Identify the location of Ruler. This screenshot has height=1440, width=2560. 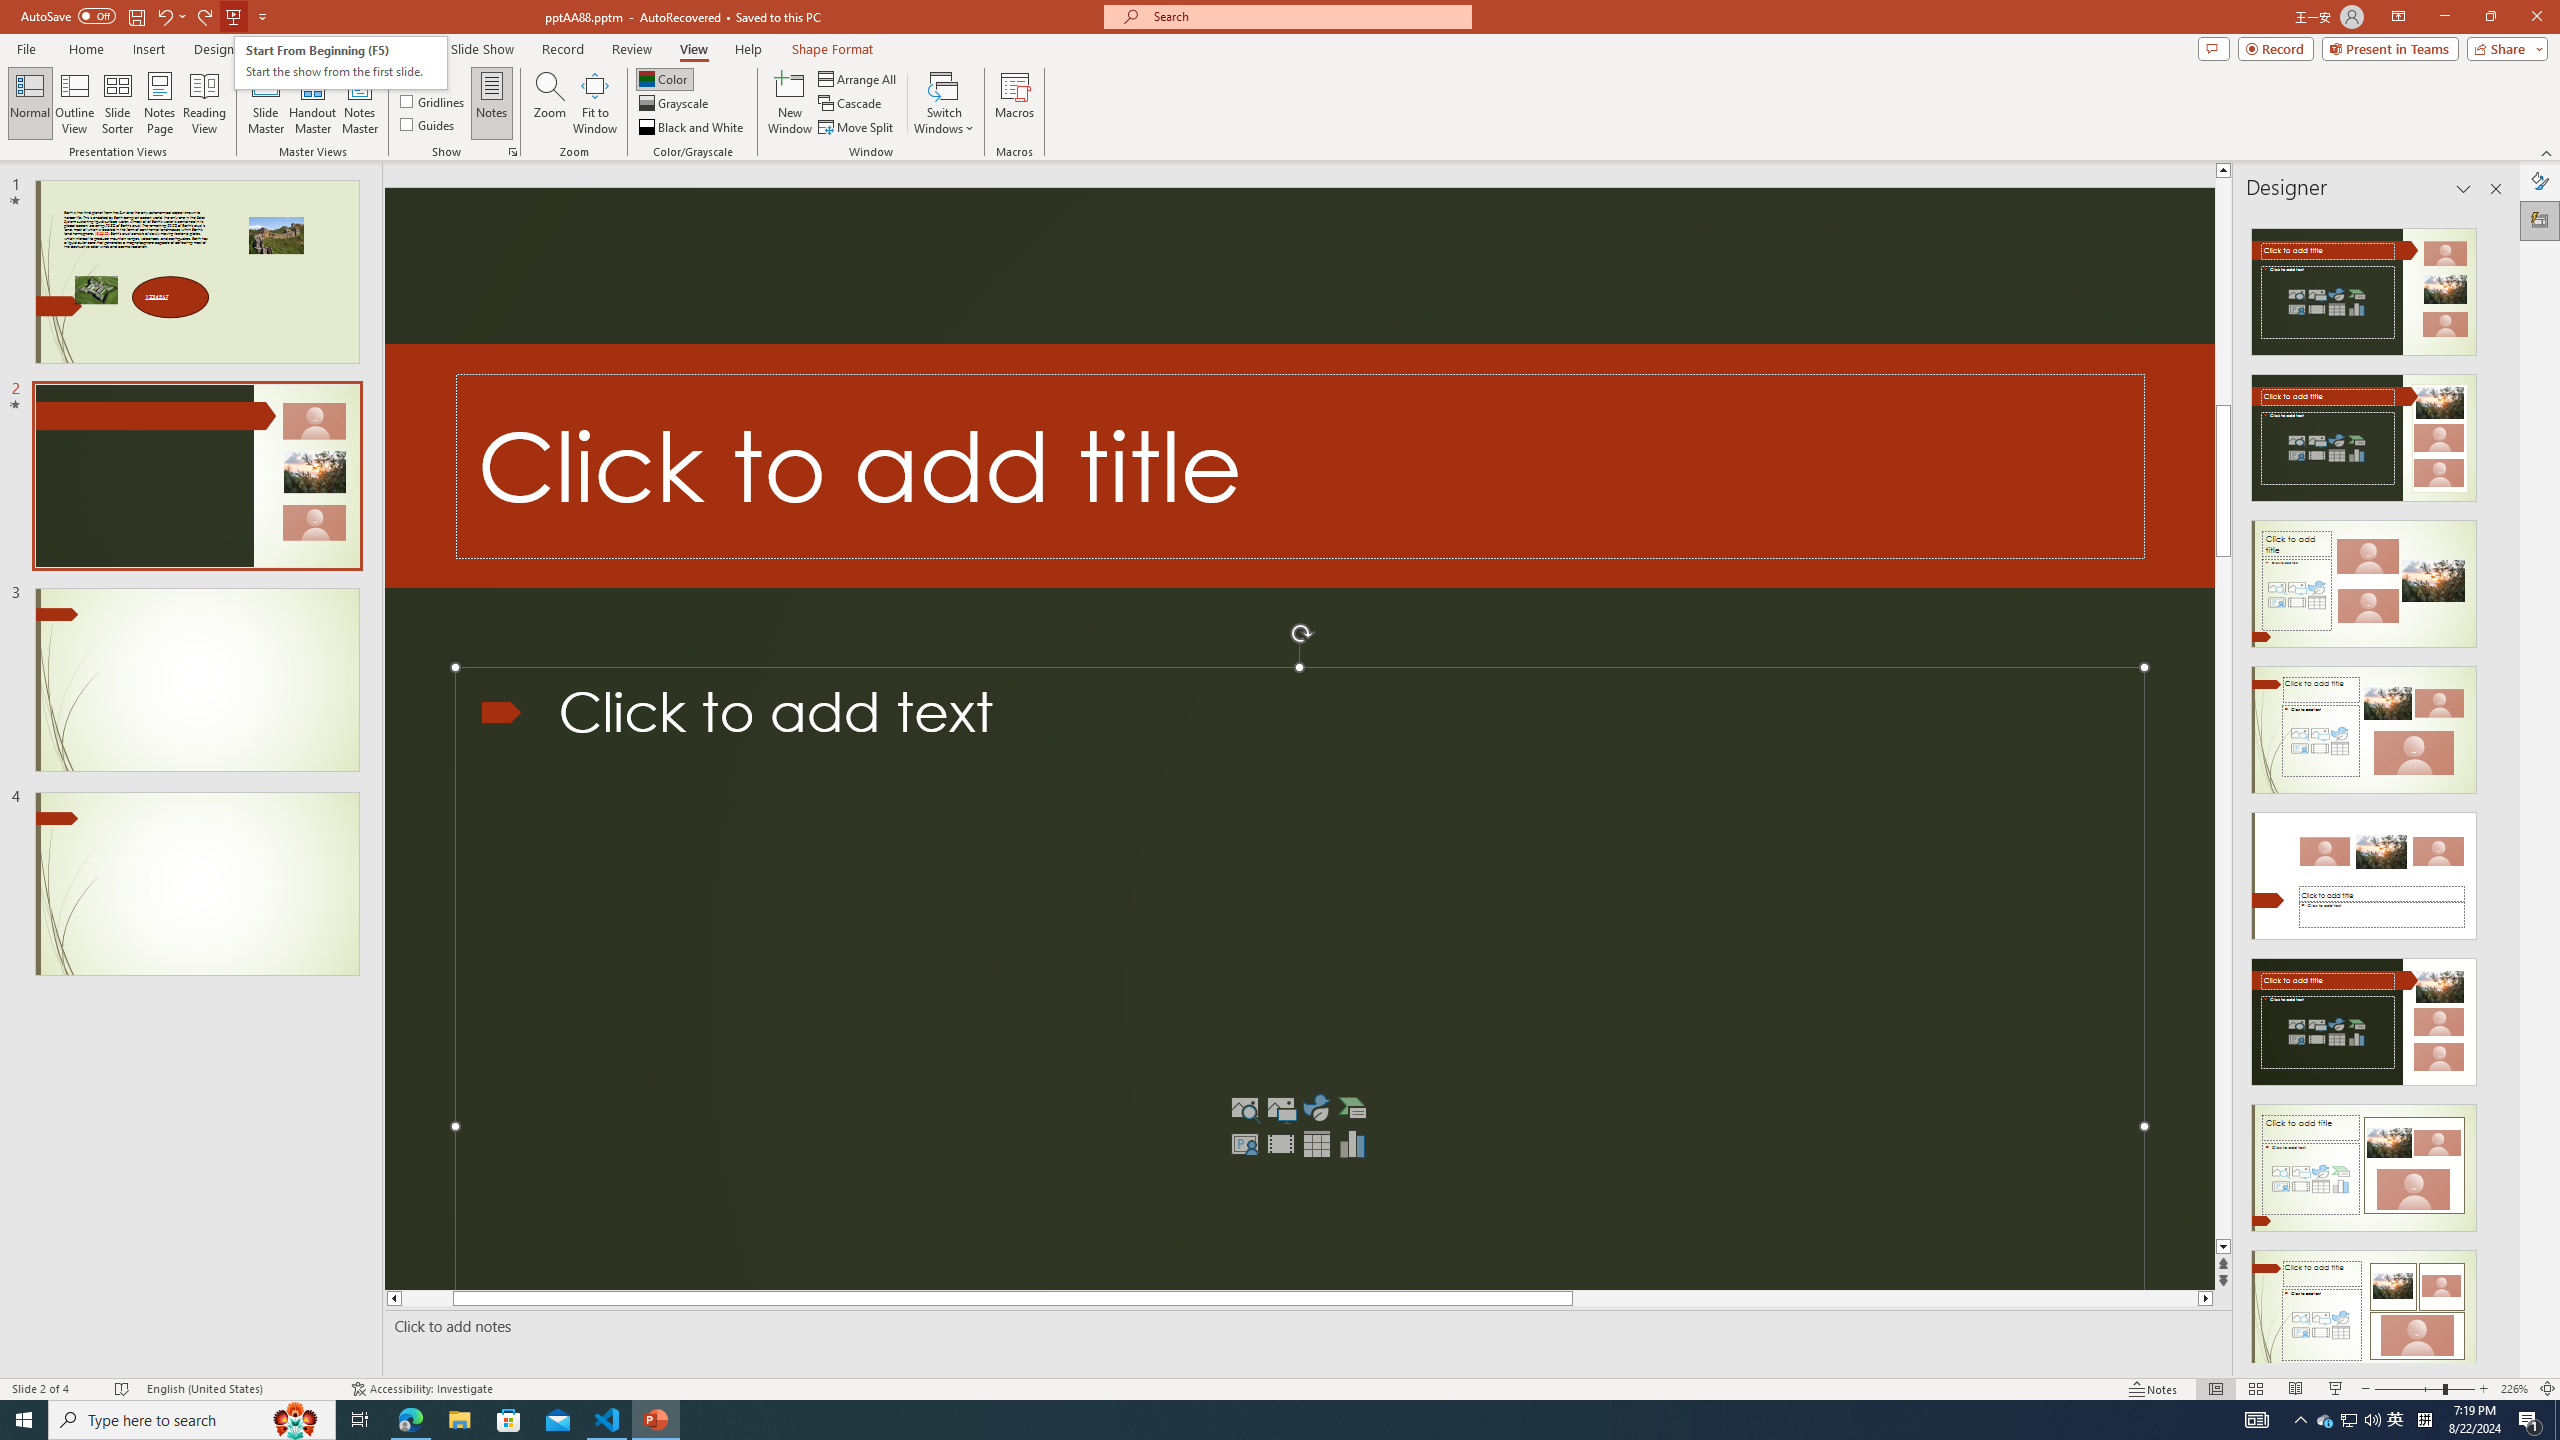
(424, 78).